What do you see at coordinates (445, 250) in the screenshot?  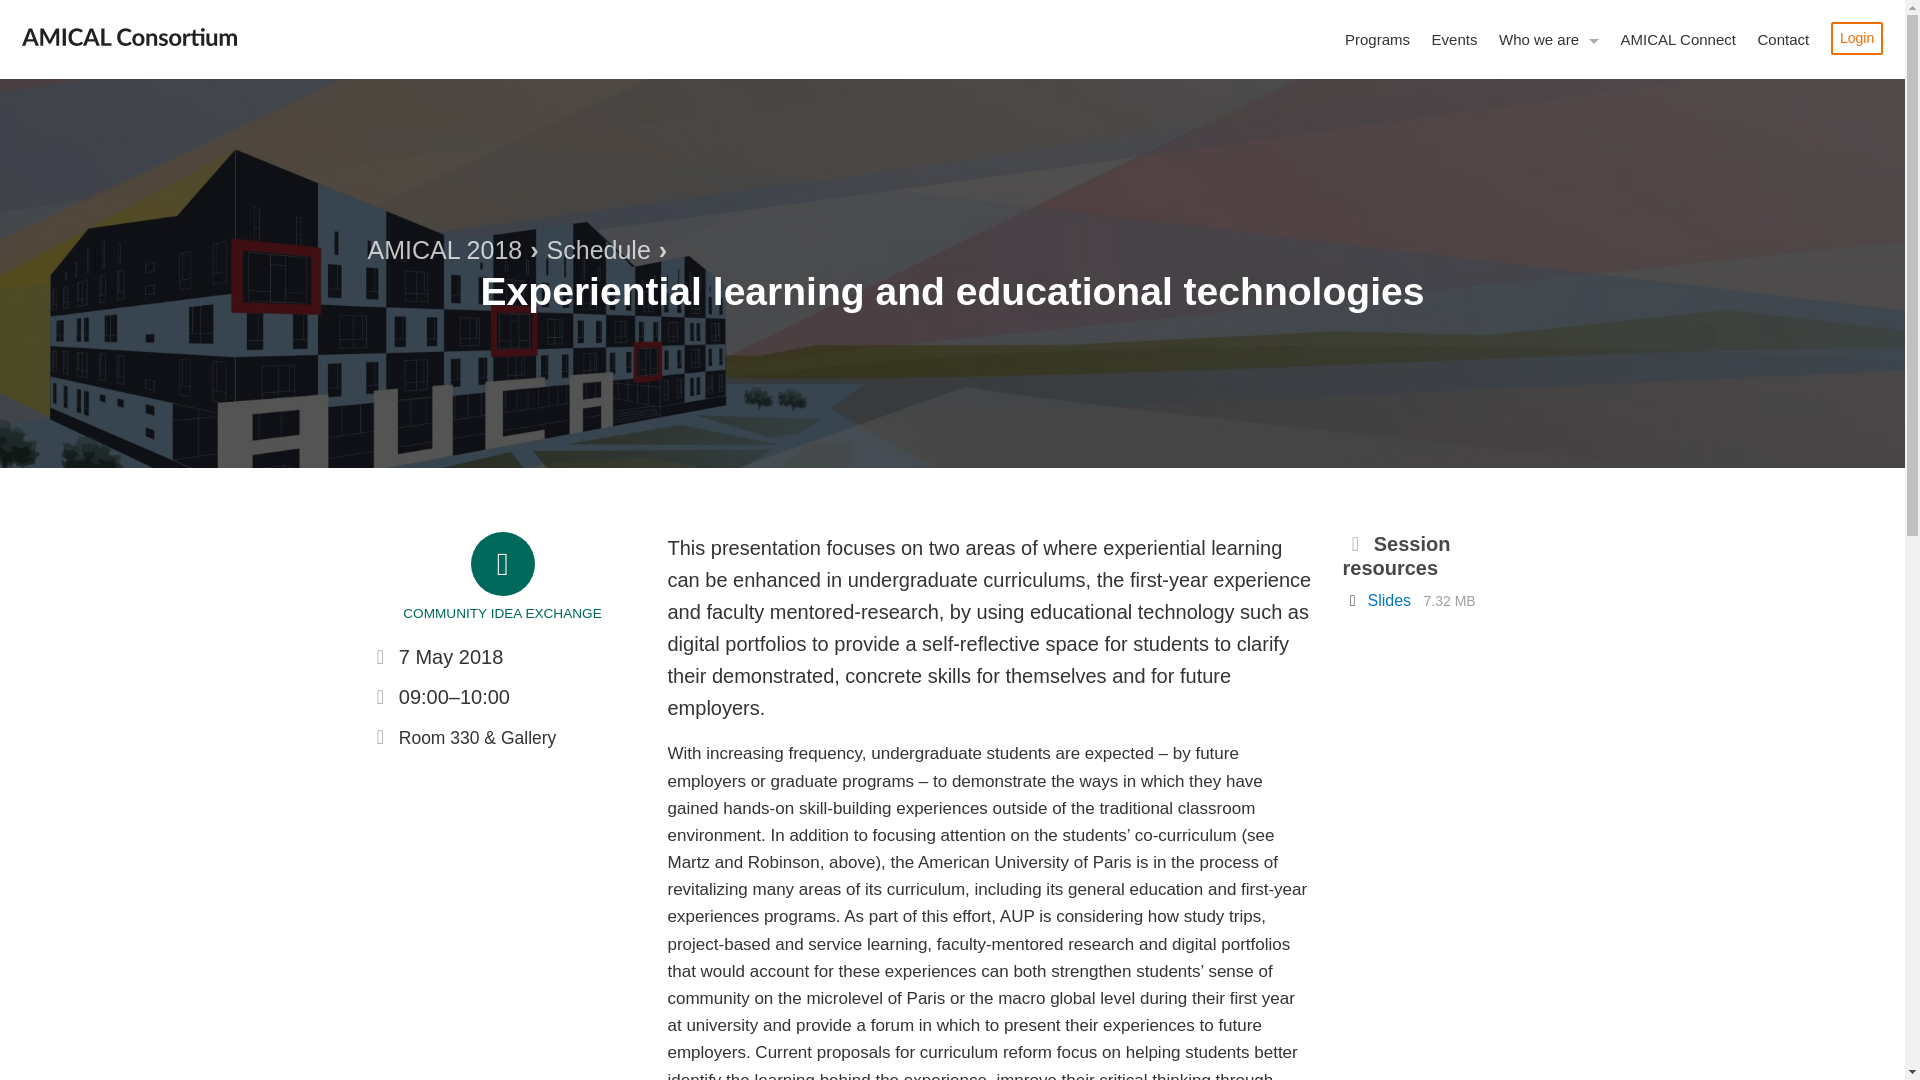 I see `AMICAL 2018` at bounding box center [445, 250].